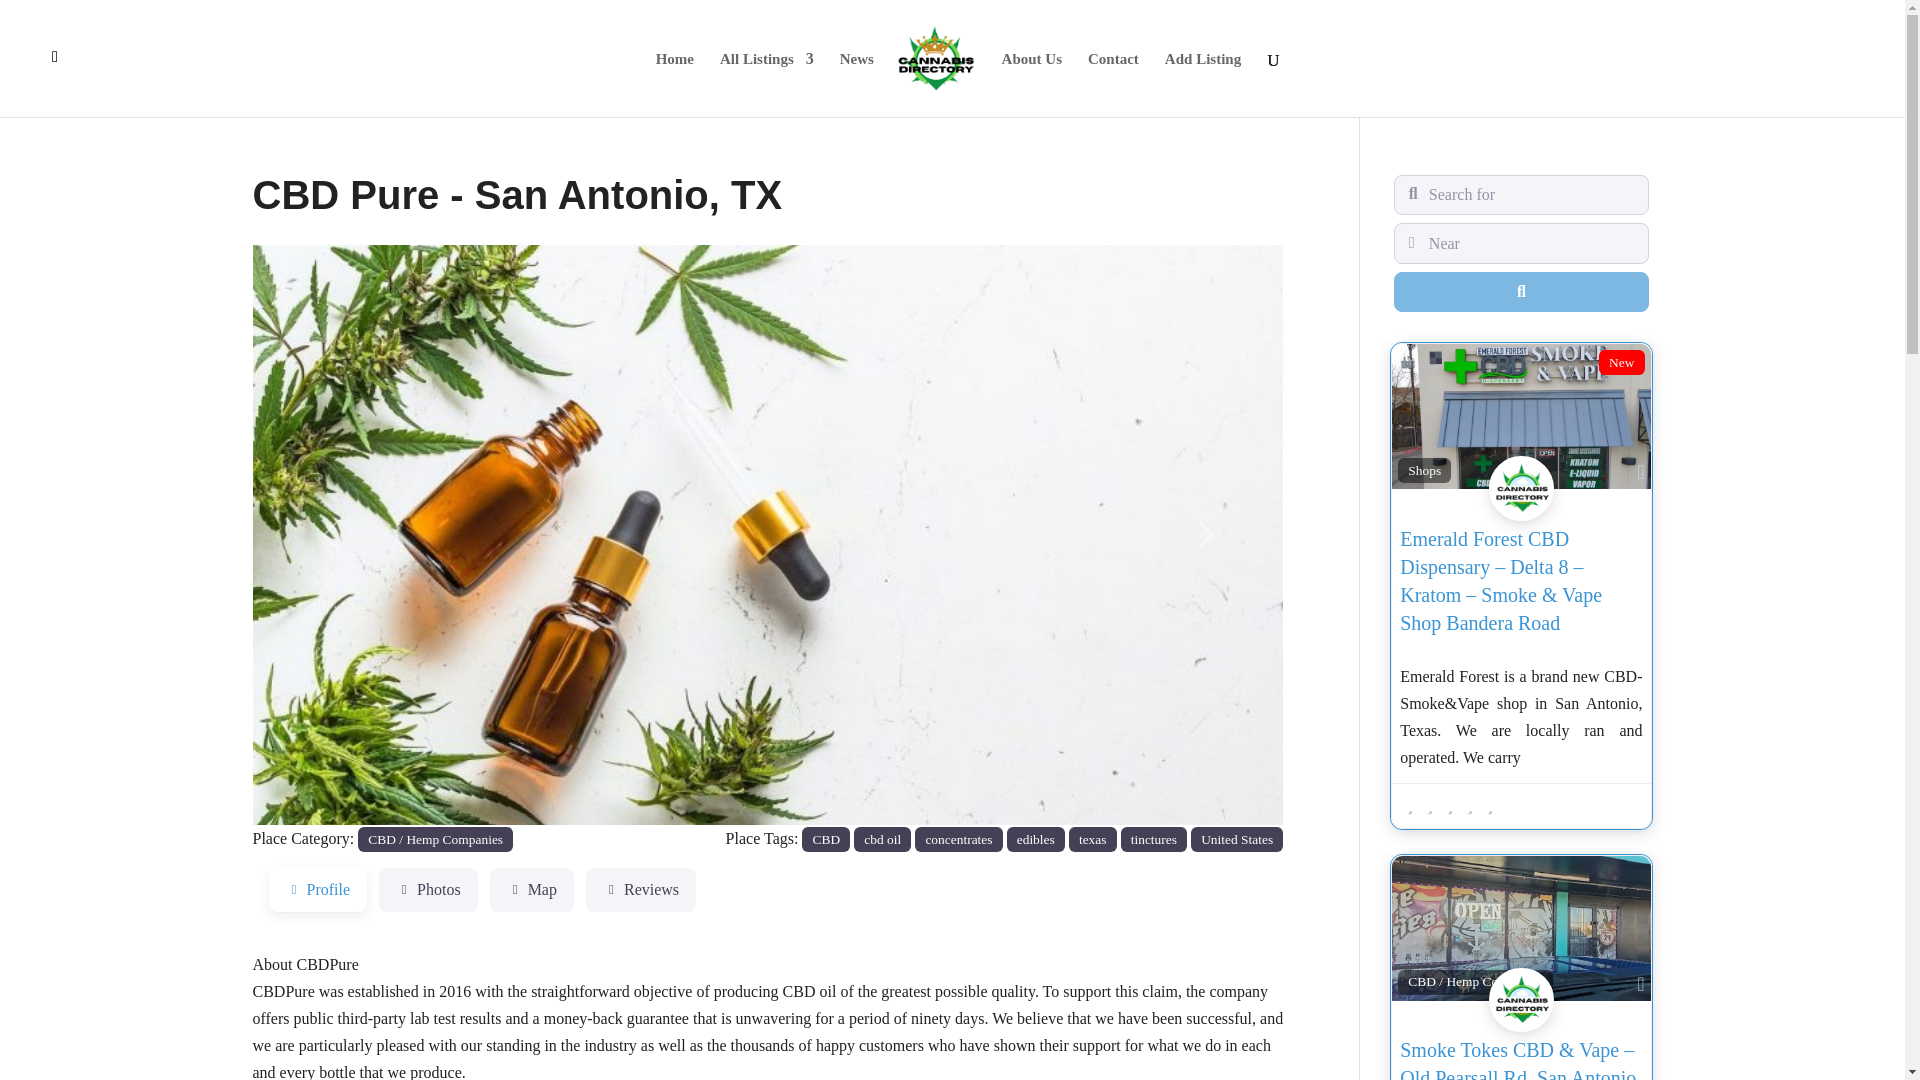 The height and width of the screenshot is (1080, 1920). I want to click on News, so click(856, 84).